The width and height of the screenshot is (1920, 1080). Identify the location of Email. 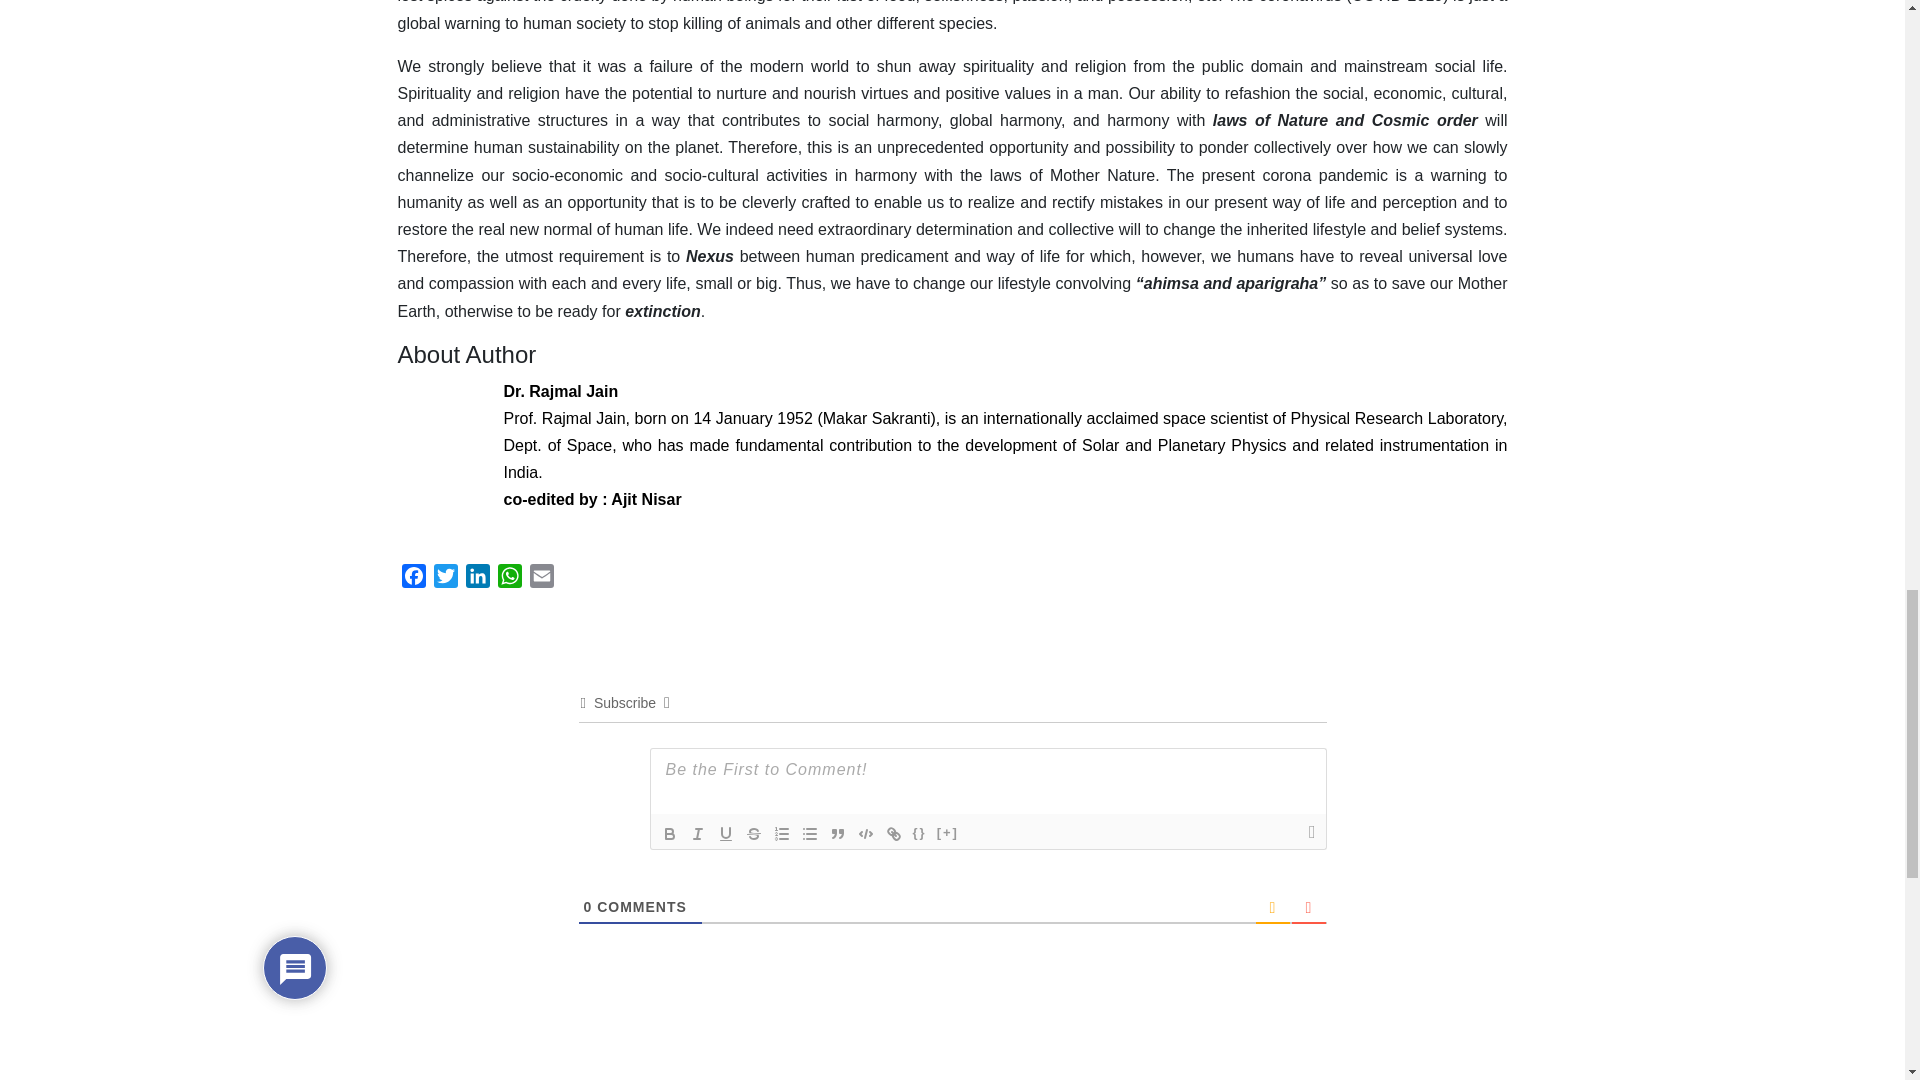
(542, 579).